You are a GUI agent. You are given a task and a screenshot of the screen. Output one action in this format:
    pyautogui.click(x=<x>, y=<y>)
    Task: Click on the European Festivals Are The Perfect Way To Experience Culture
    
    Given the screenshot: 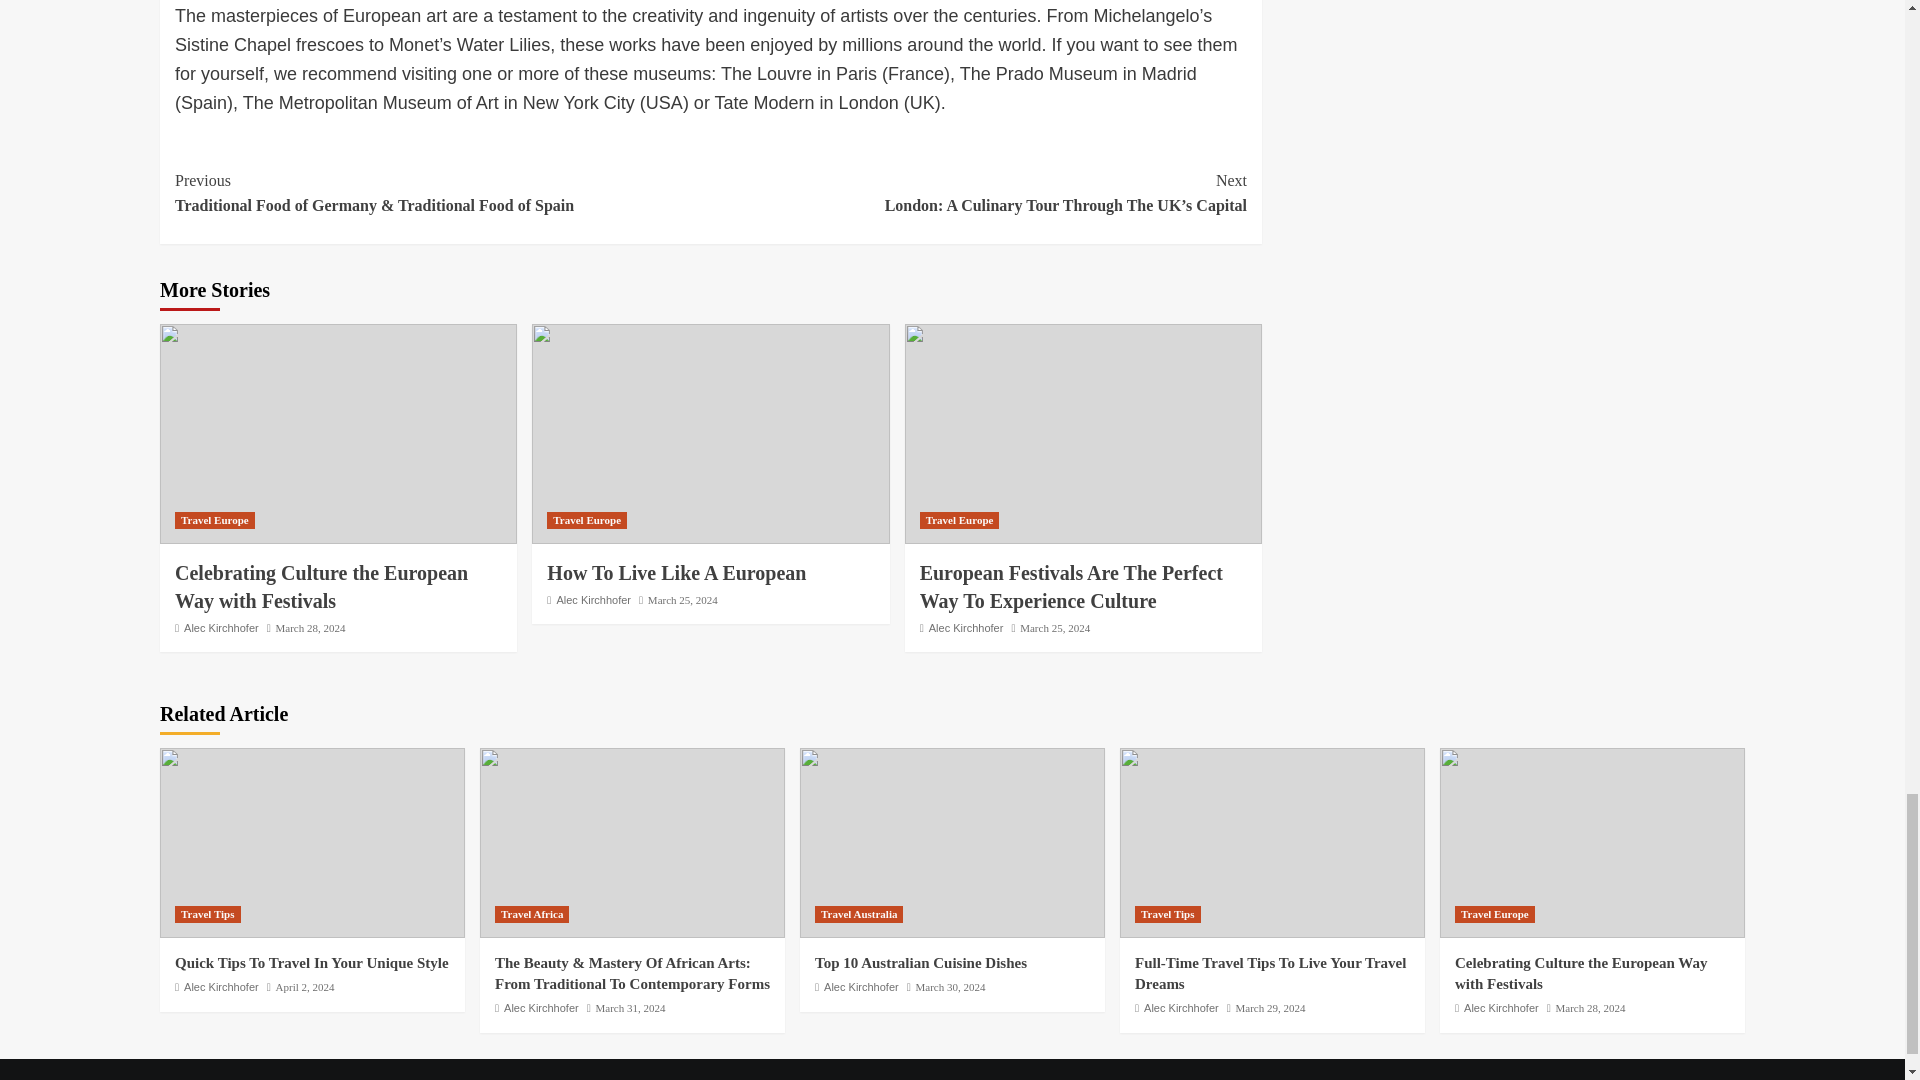 What is the action you would take?
    pyautogui.click(x=1071, y=586)
    